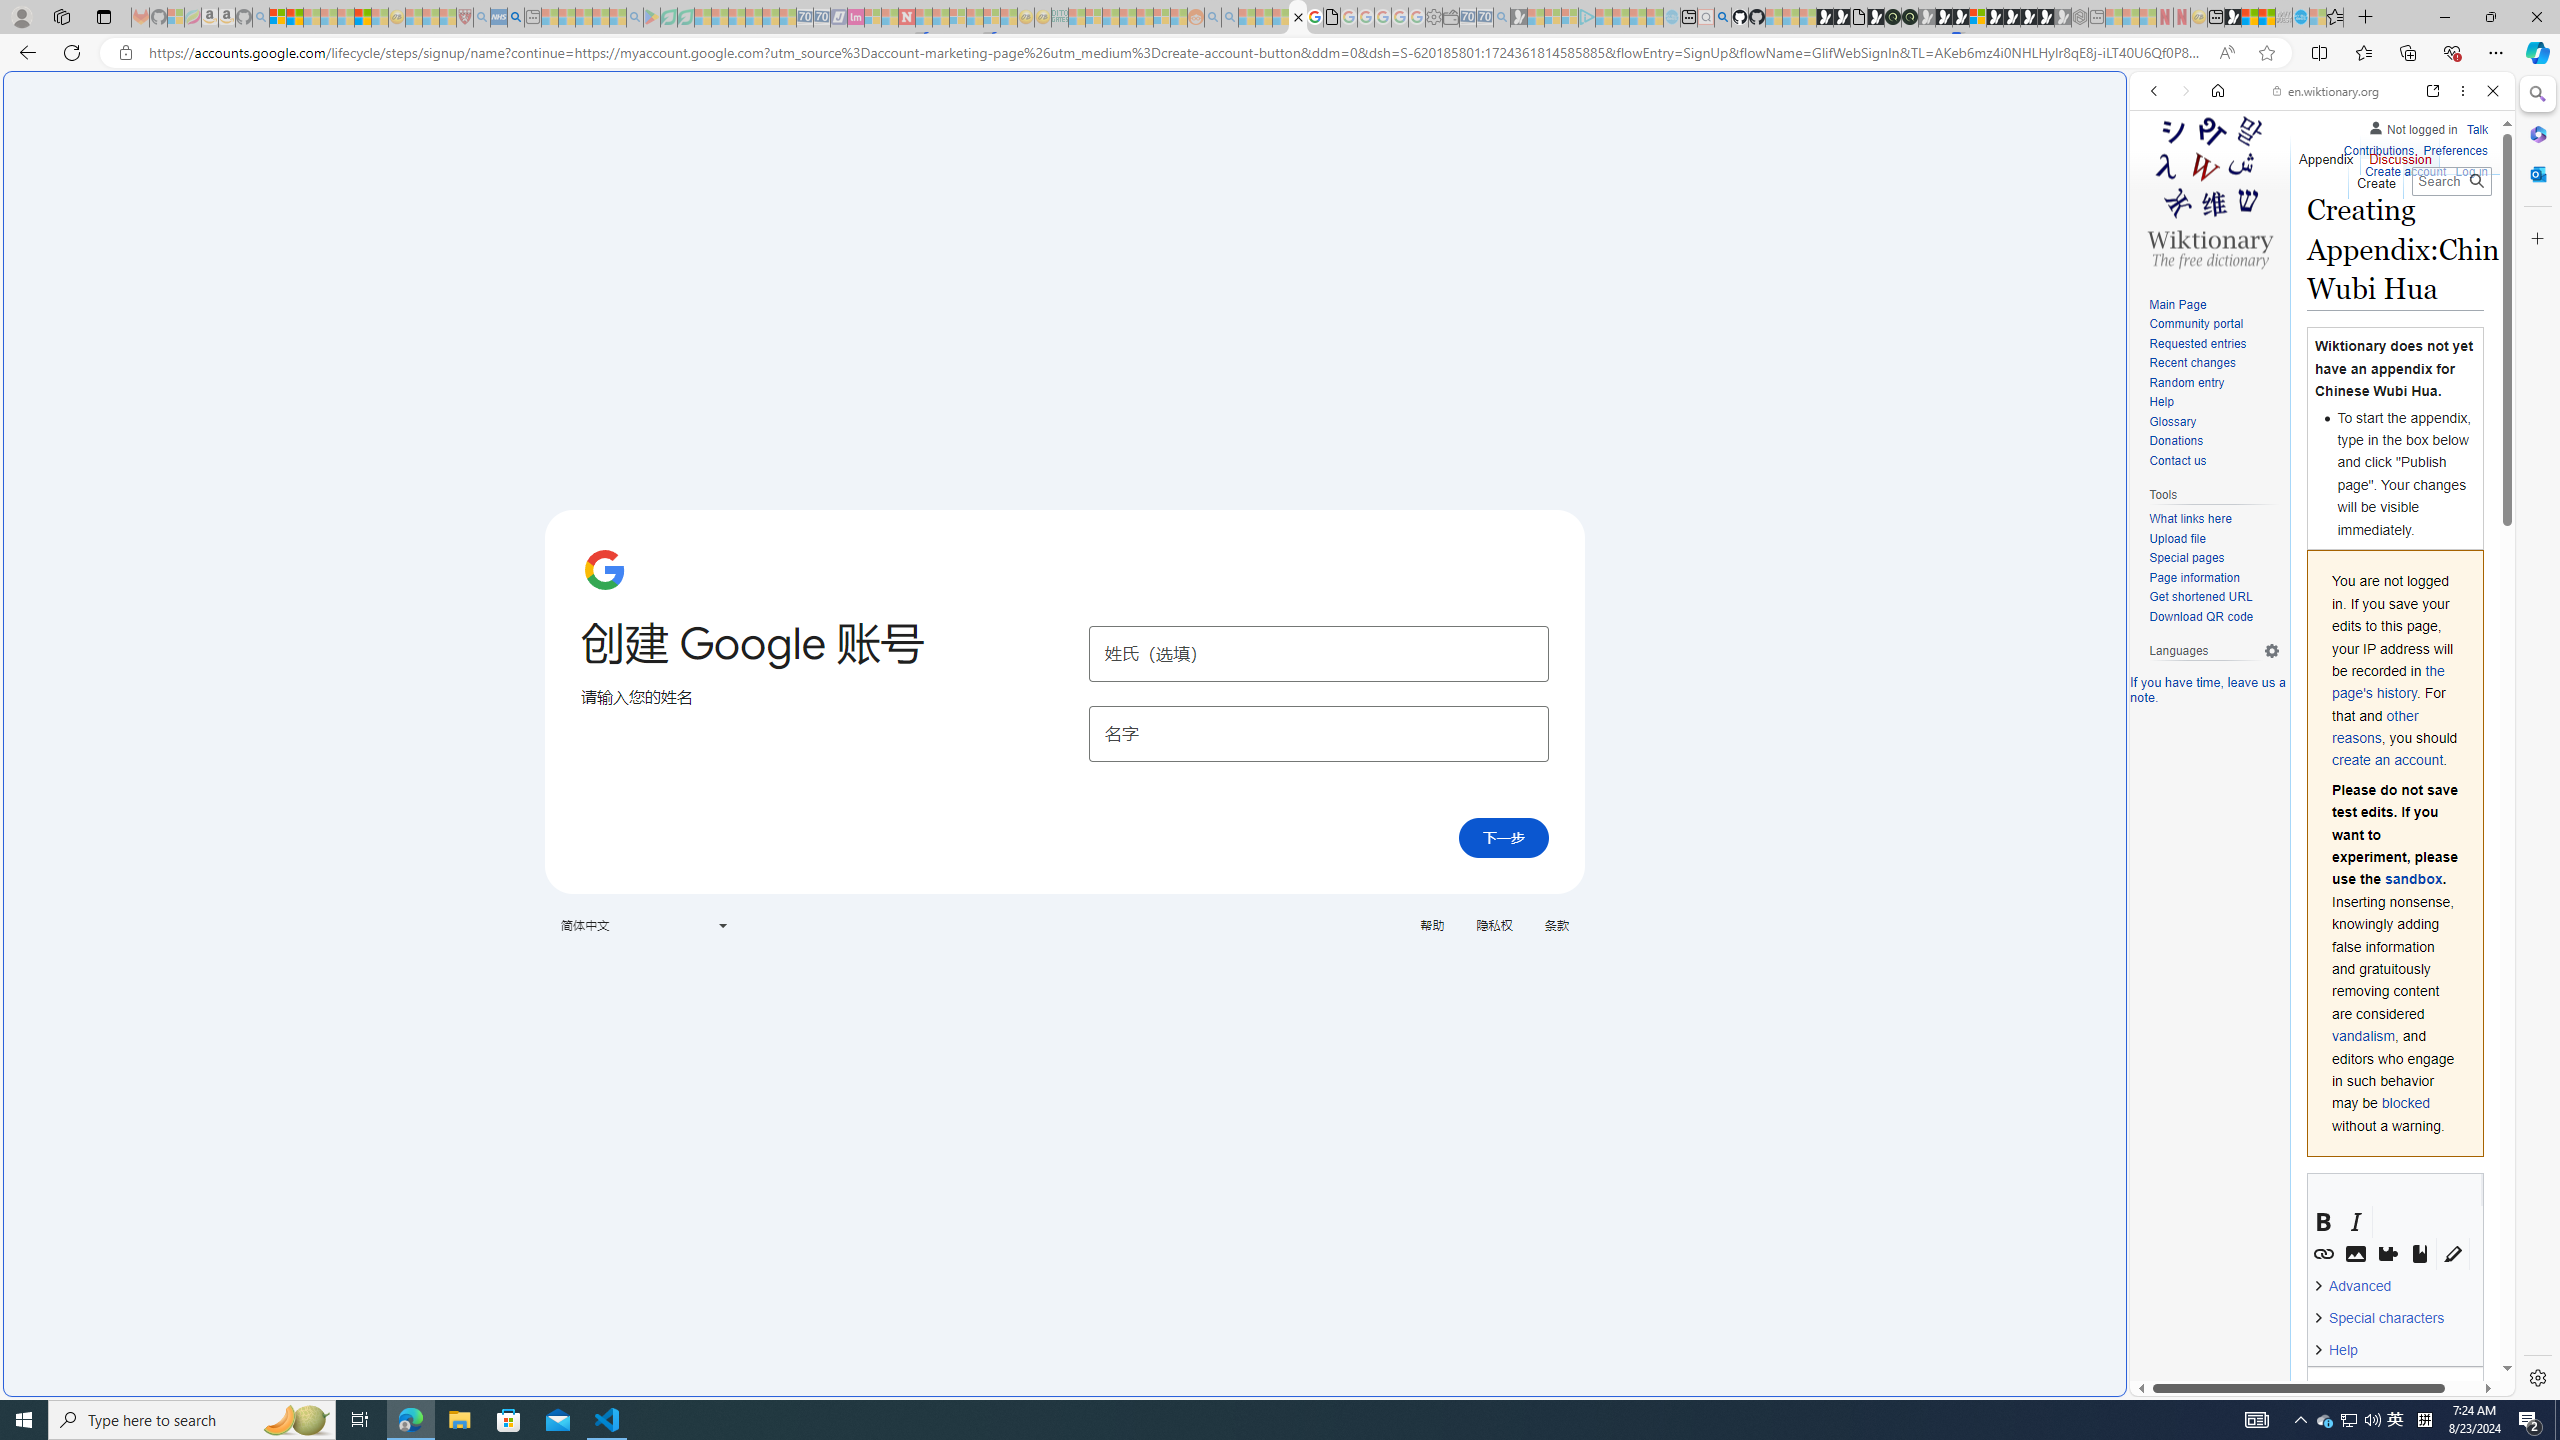 Image resolution: width=2560 pixels, height=1440 pixels. Describe the element at coordinates (2450, 181) in the screenshot. I see `Search Wiktionary` at that location.